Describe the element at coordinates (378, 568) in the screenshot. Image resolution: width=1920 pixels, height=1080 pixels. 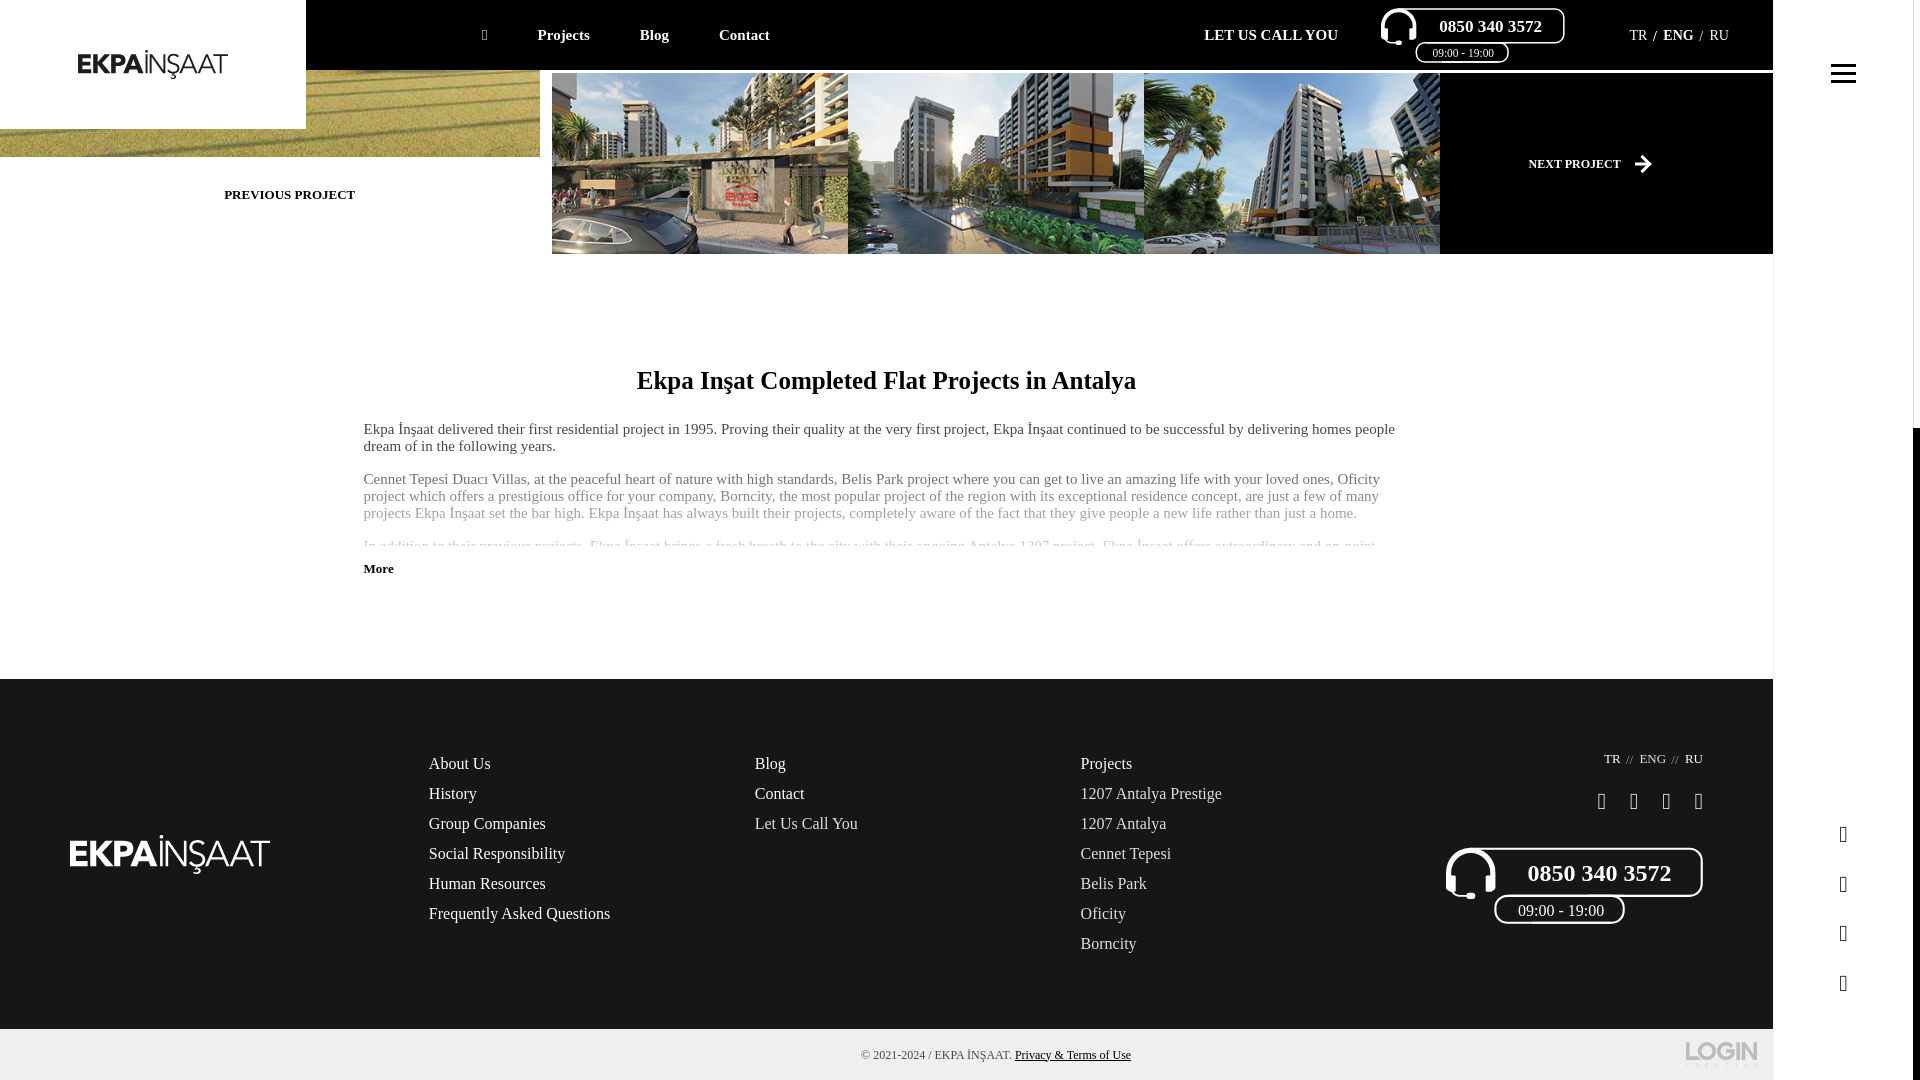
I see `More` at that location.